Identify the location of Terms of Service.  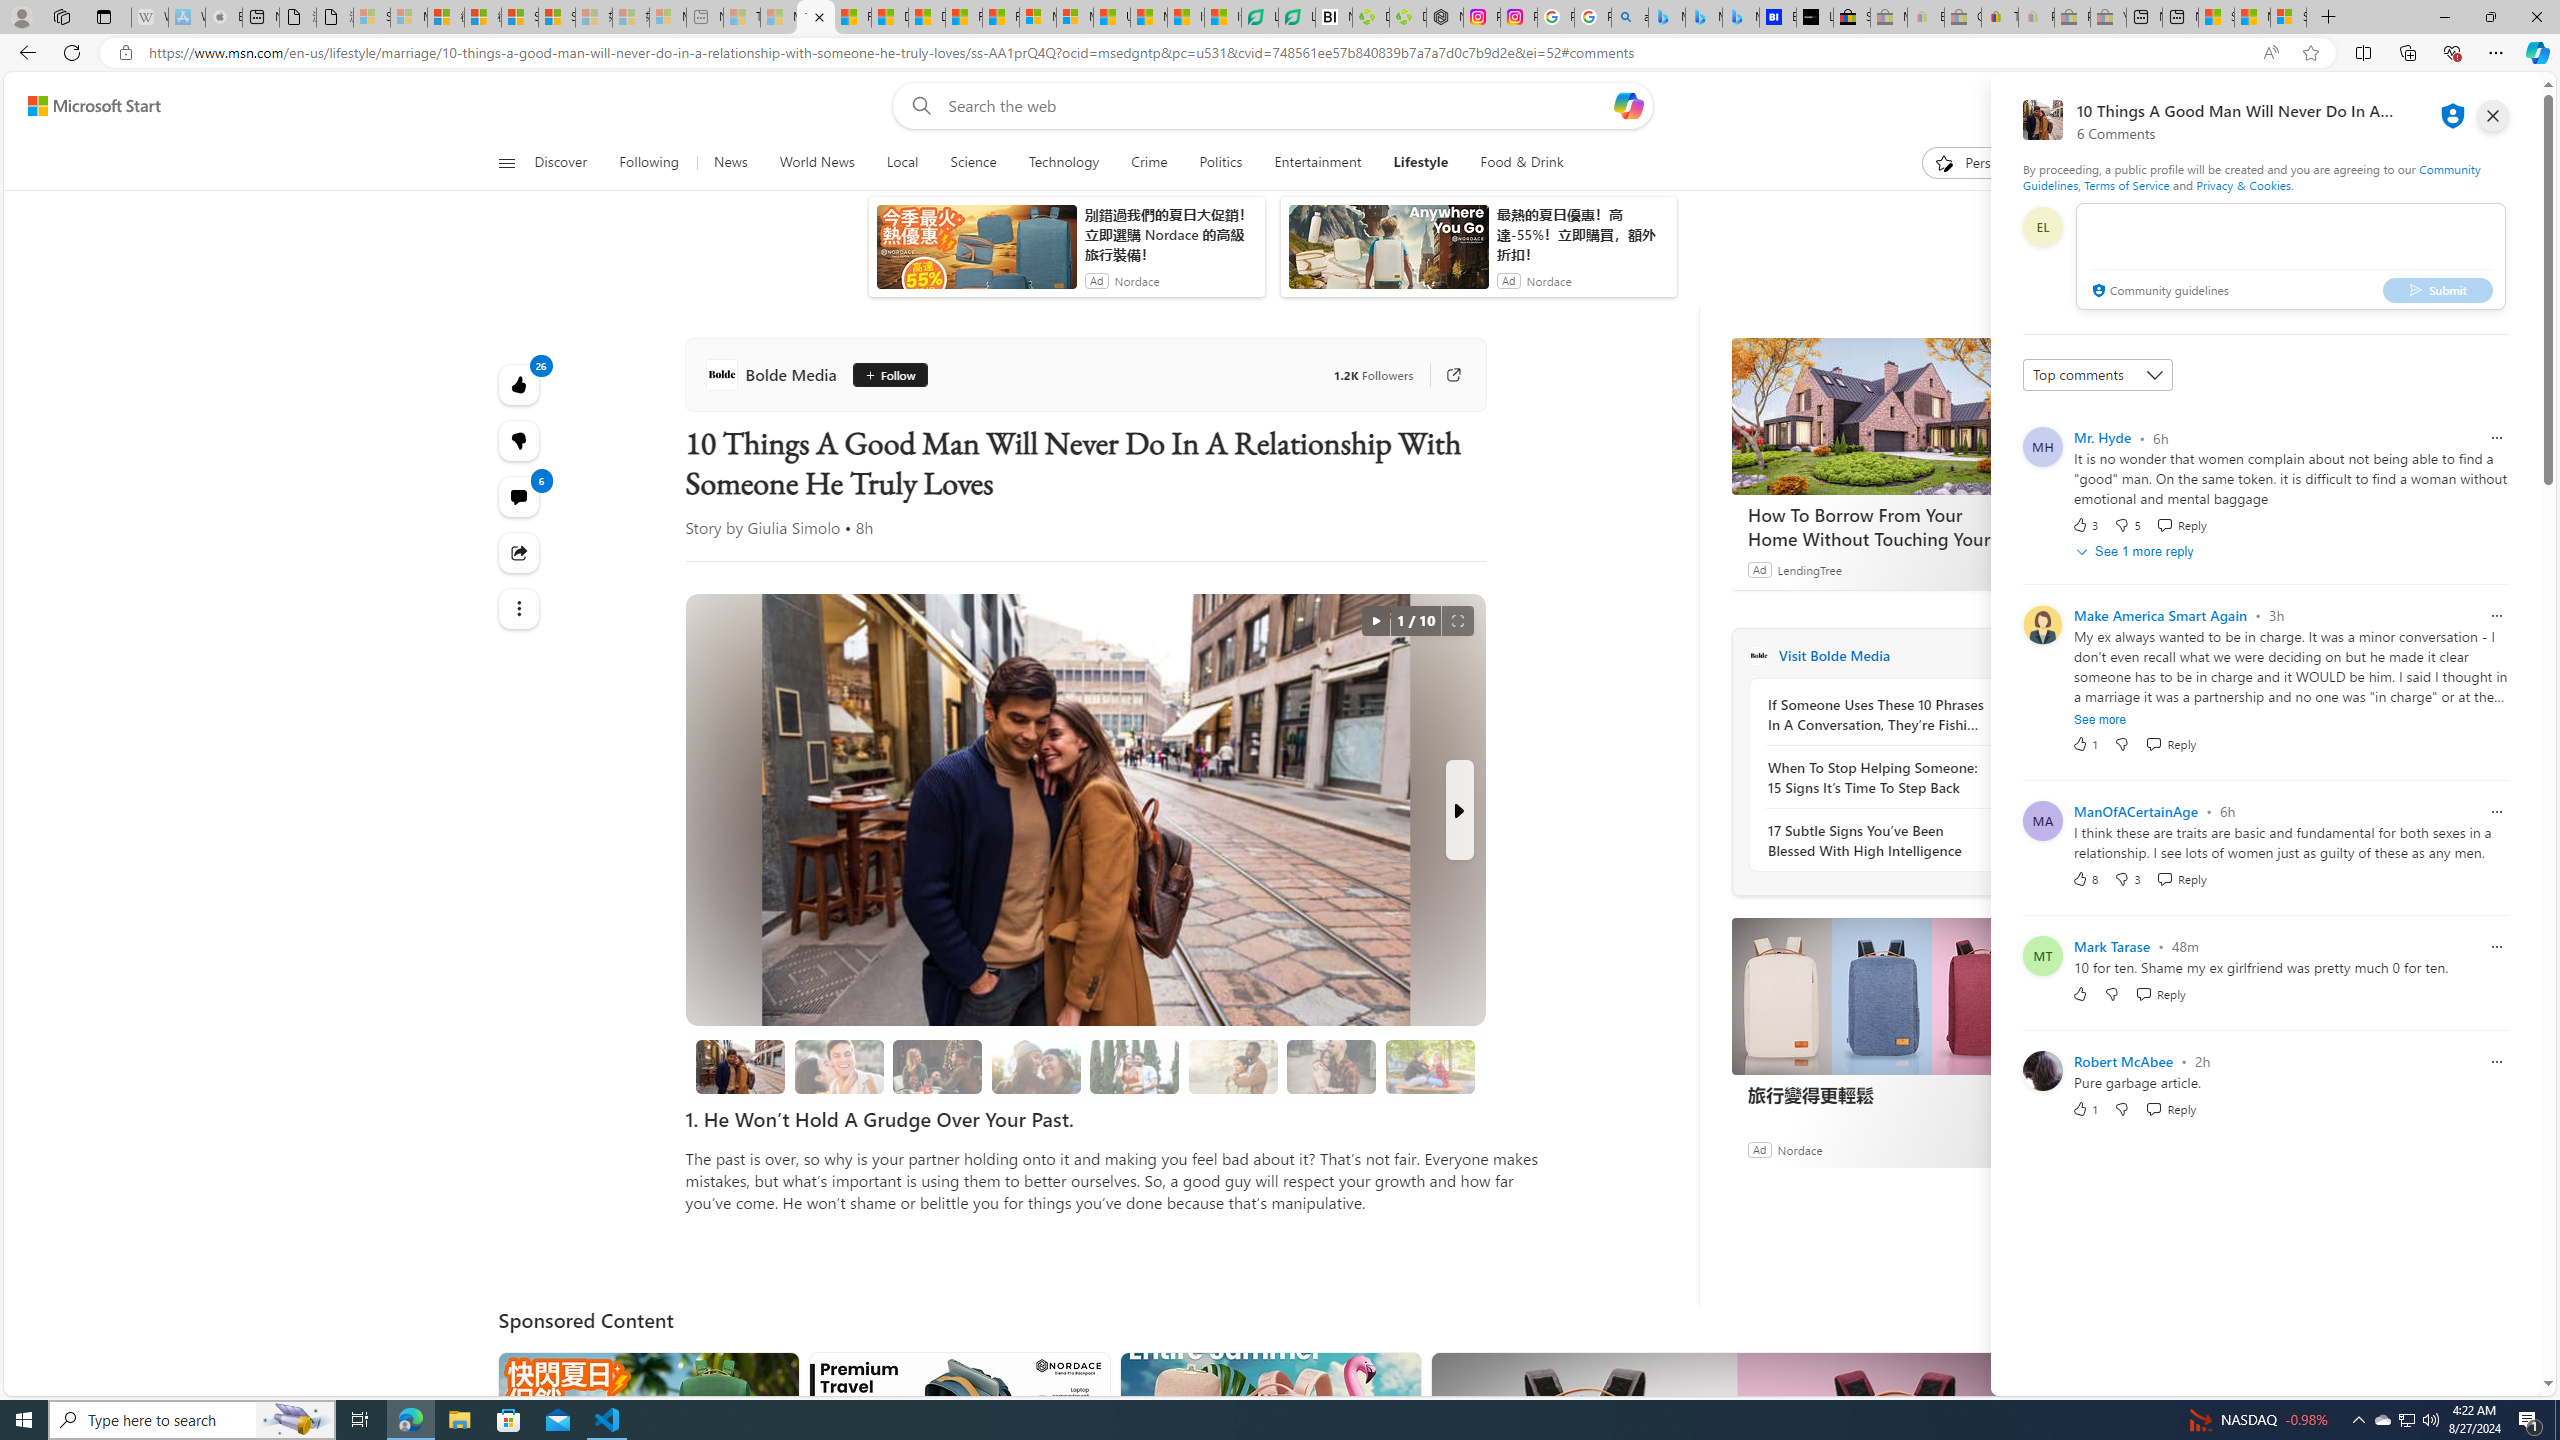
(2126, 184).